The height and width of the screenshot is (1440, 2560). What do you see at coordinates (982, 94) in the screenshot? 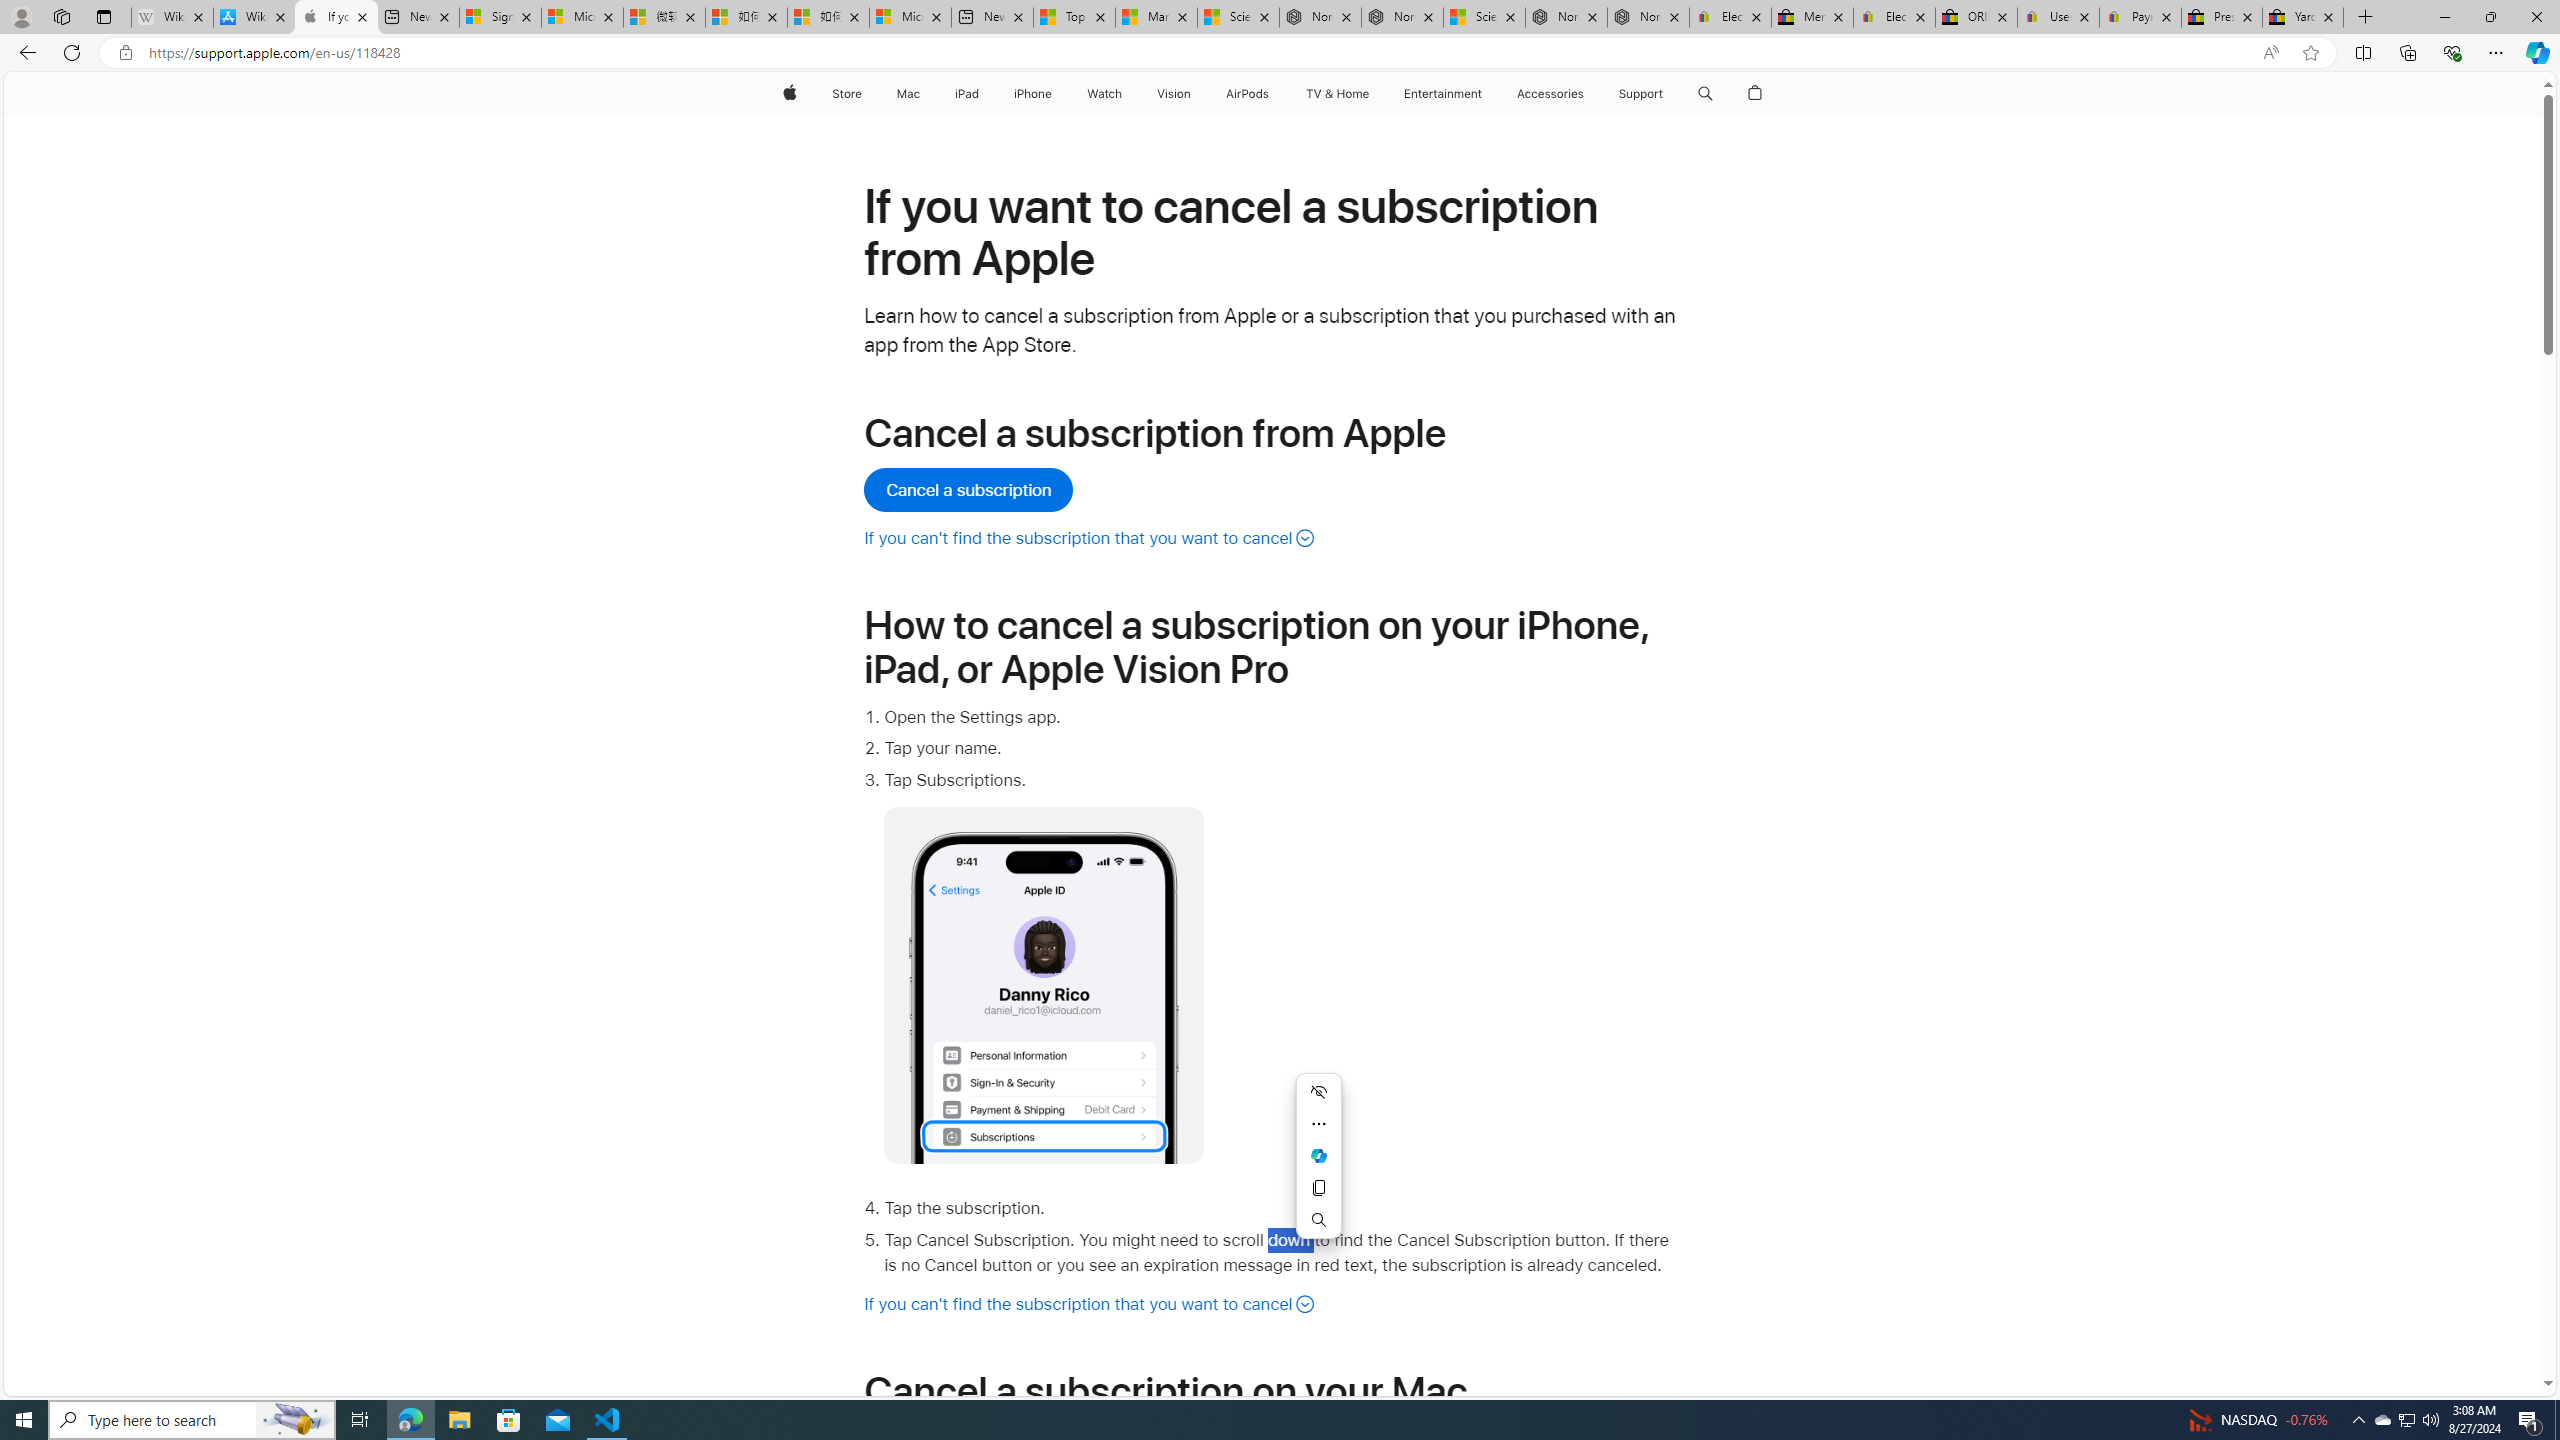
I see `iPad menu` at bounding box center [982, 94].